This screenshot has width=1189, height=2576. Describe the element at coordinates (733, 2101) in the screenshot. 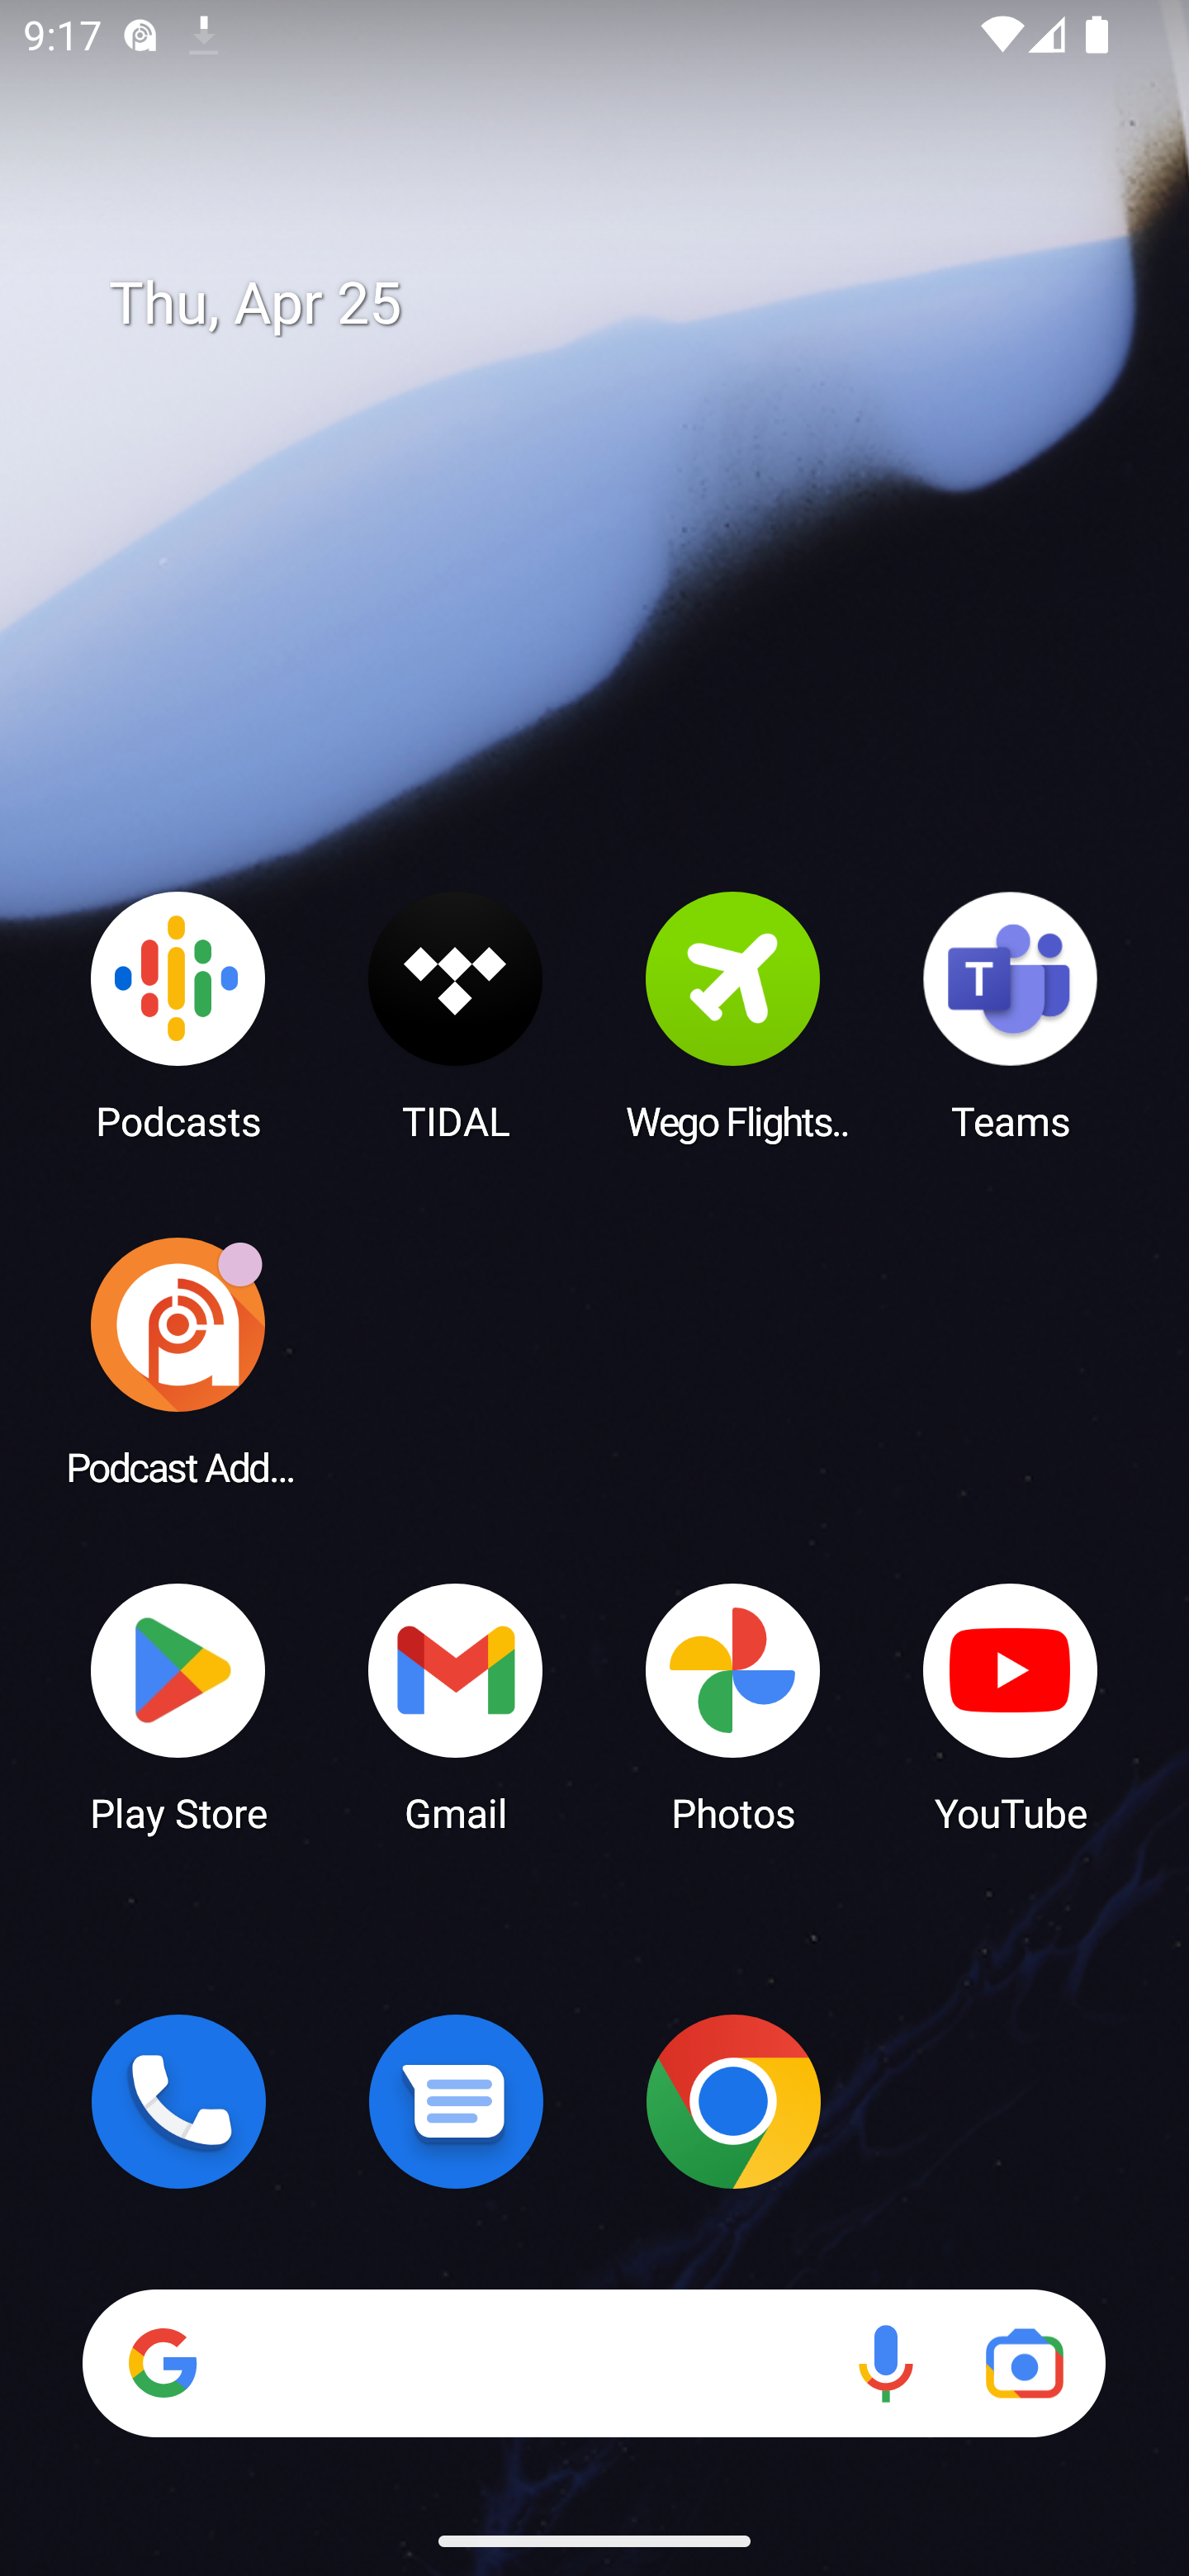

I see `Chrome` at that location.